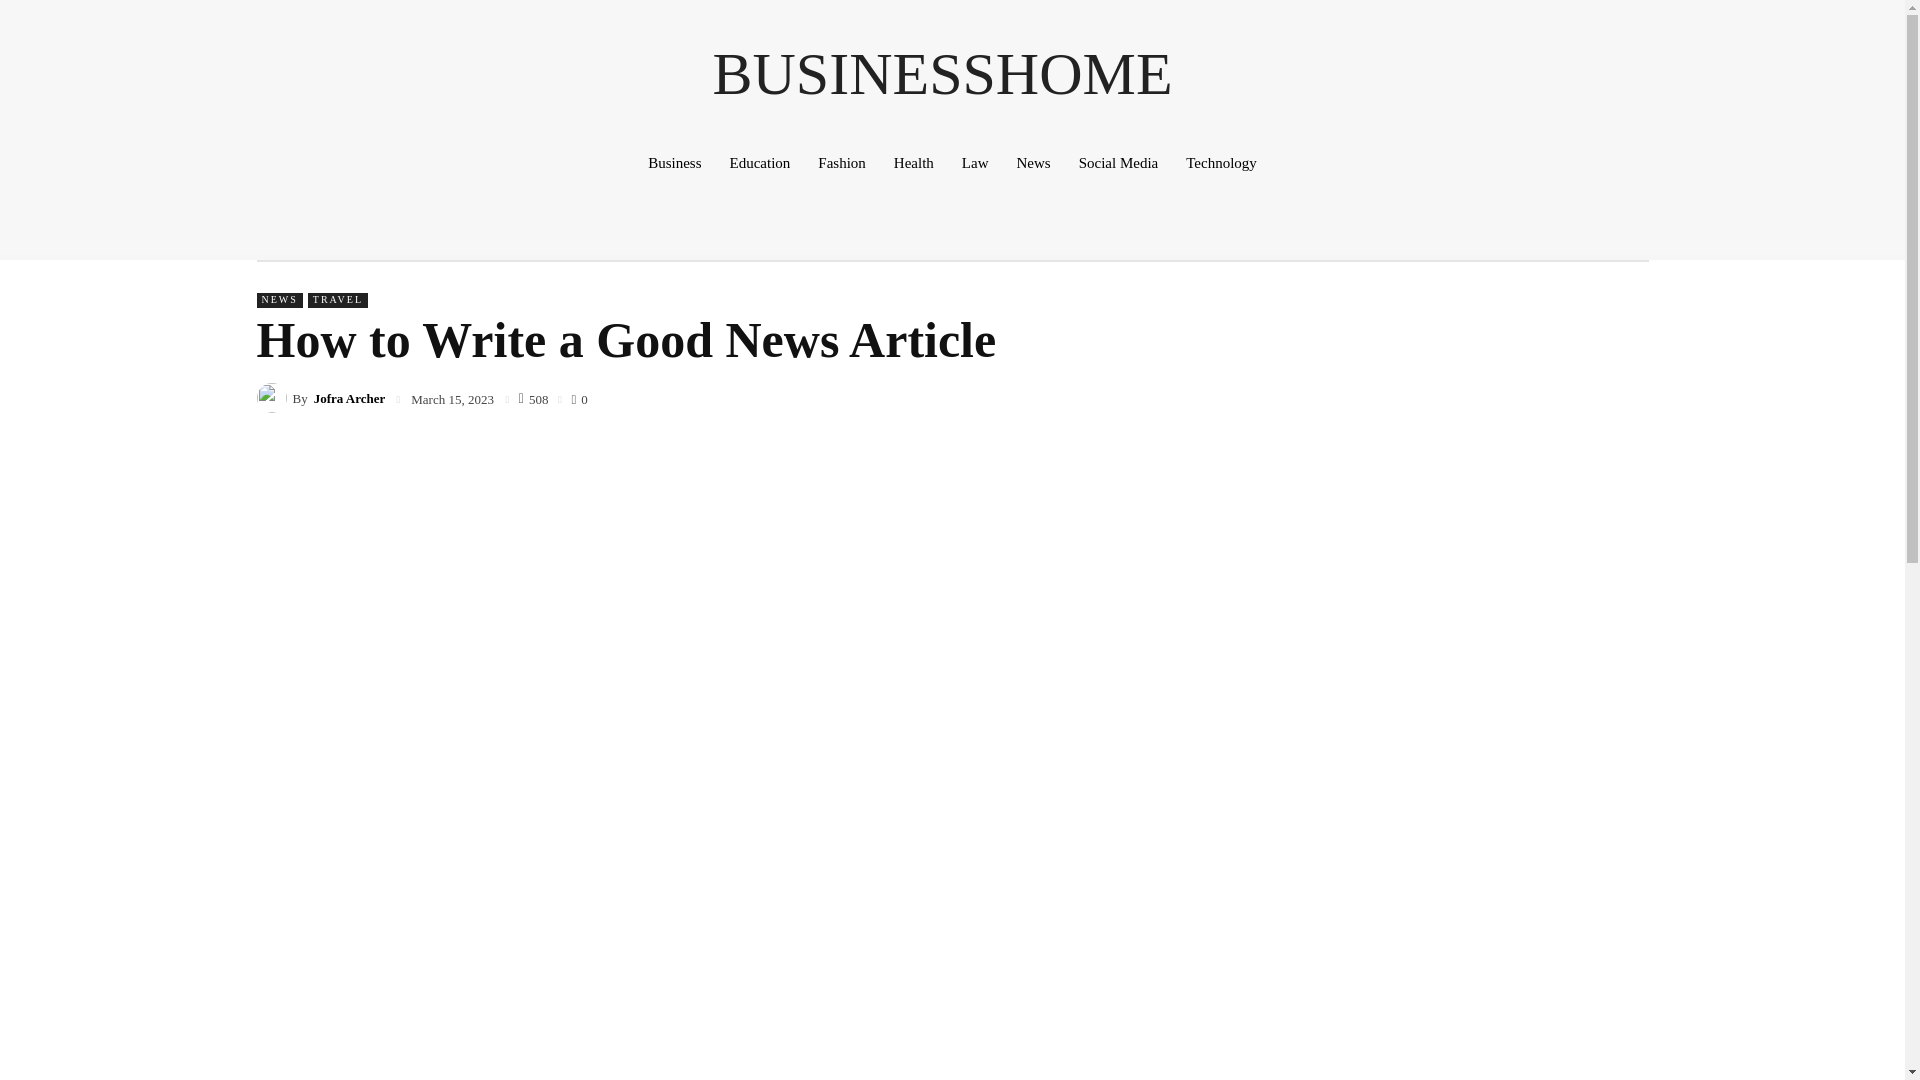  What do you see at coordinates (942, 74) in the screenshot?
I see `BUSINESSHOME` at bounding box center [942, 74].